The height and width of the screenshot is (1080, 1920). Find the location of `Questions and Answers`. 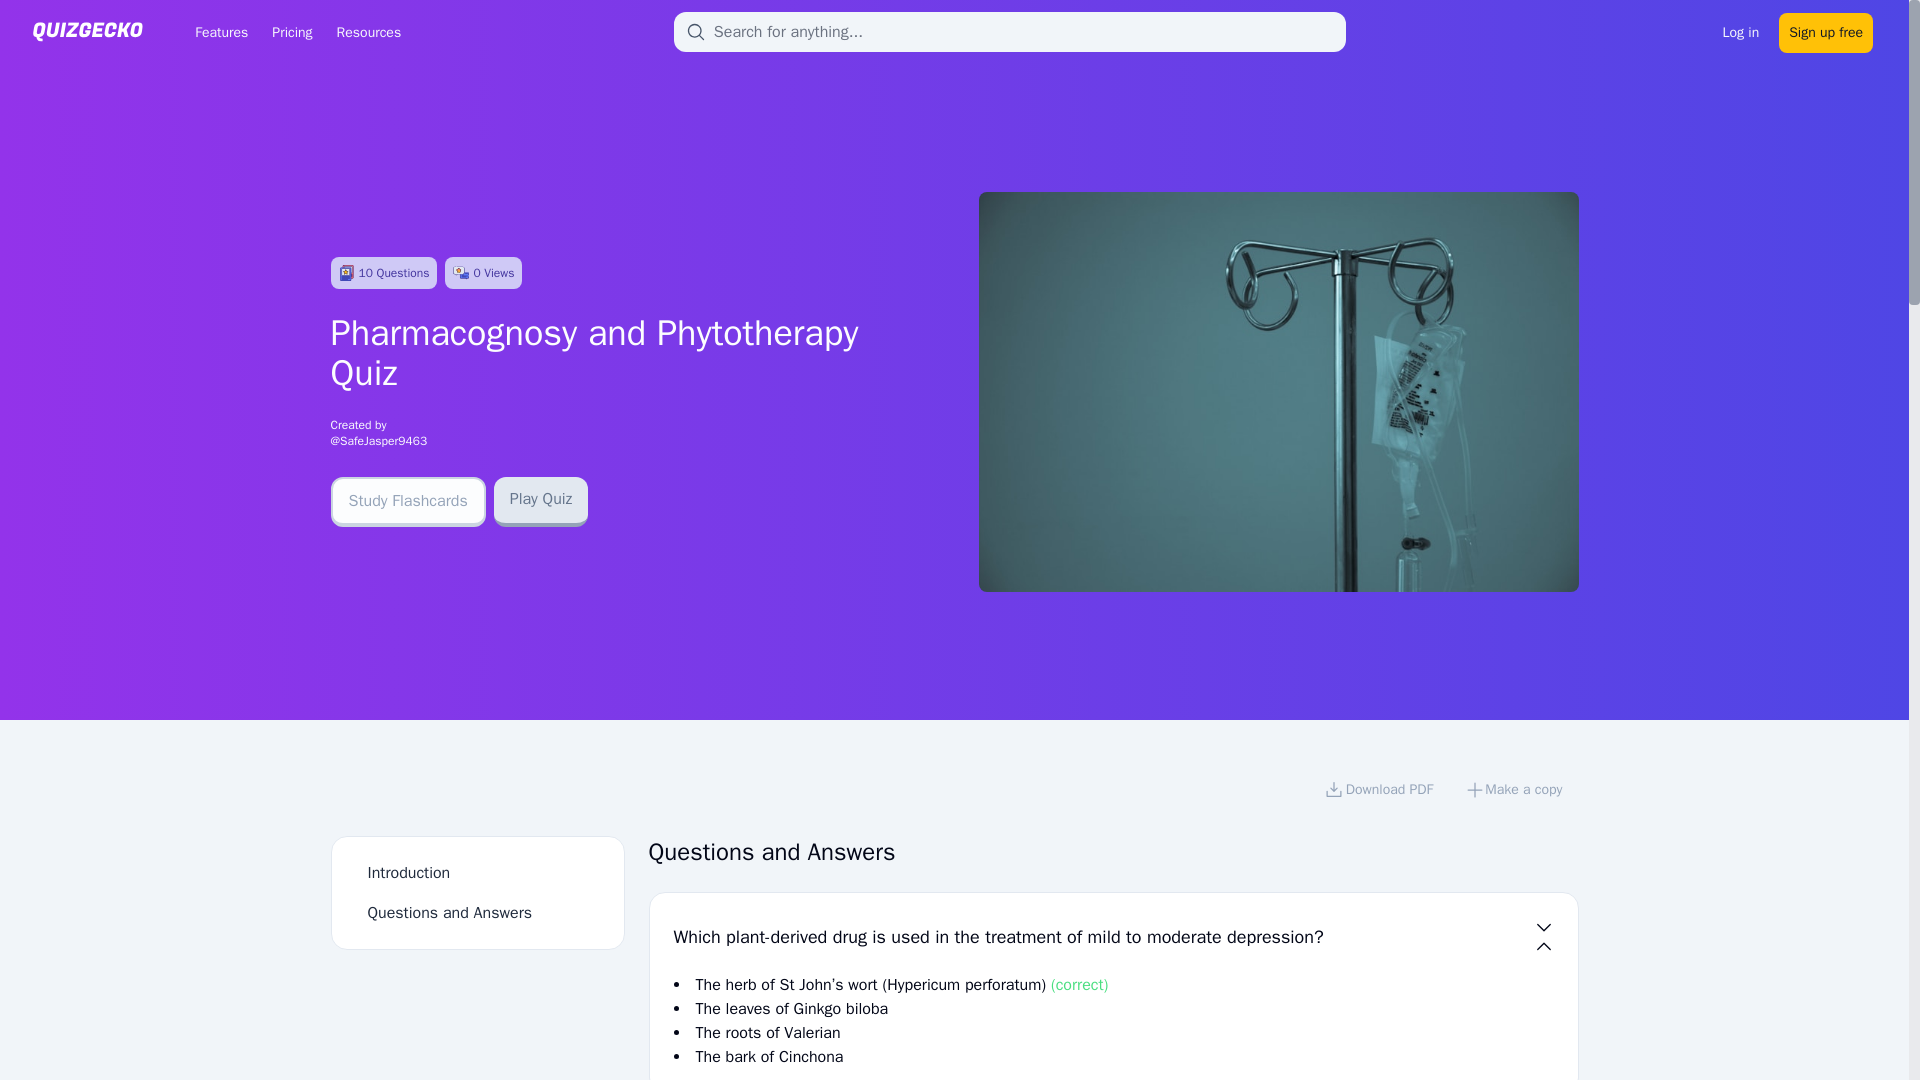

Questions and Answers is located at coordinates (450, 912).